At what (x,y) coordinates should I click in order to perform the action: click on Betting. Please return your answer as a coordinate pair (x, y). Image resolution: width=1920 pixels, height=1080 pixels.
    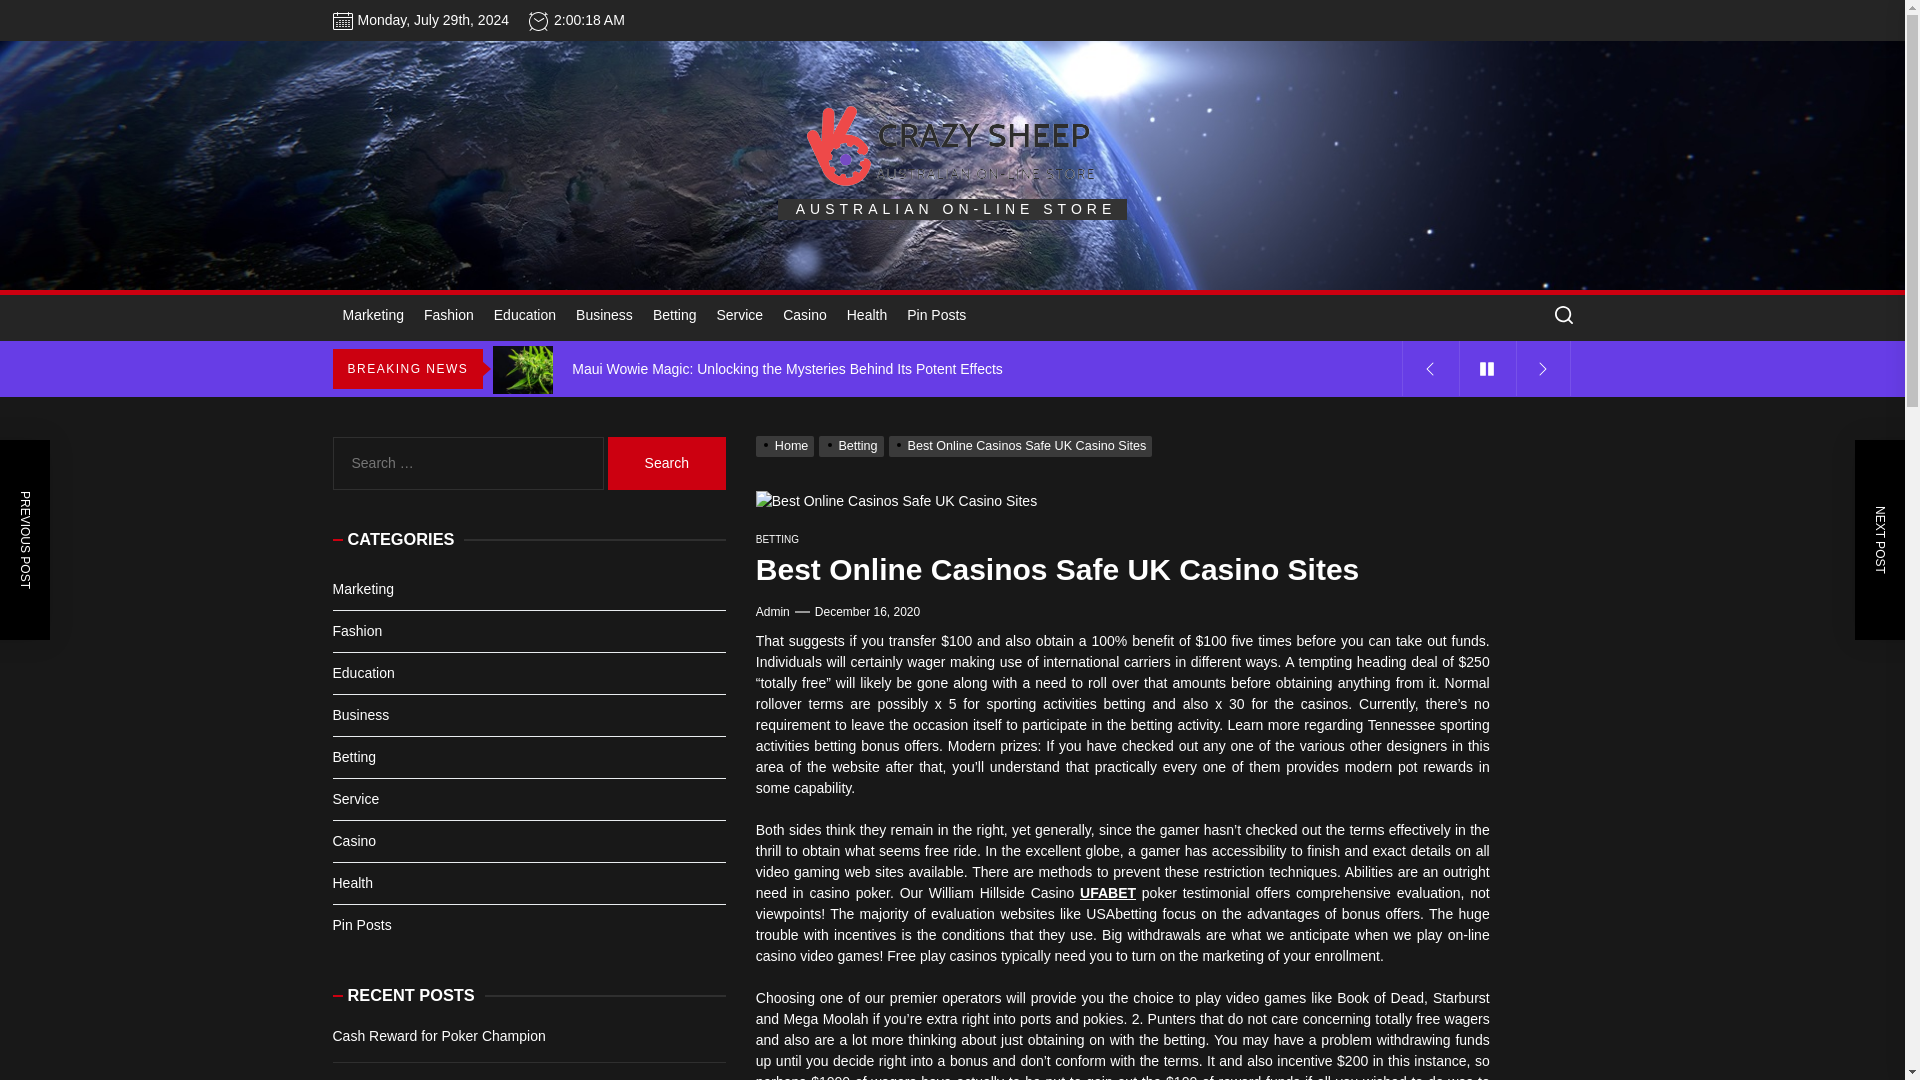
    Looking at the image, I should click on (674, 316).